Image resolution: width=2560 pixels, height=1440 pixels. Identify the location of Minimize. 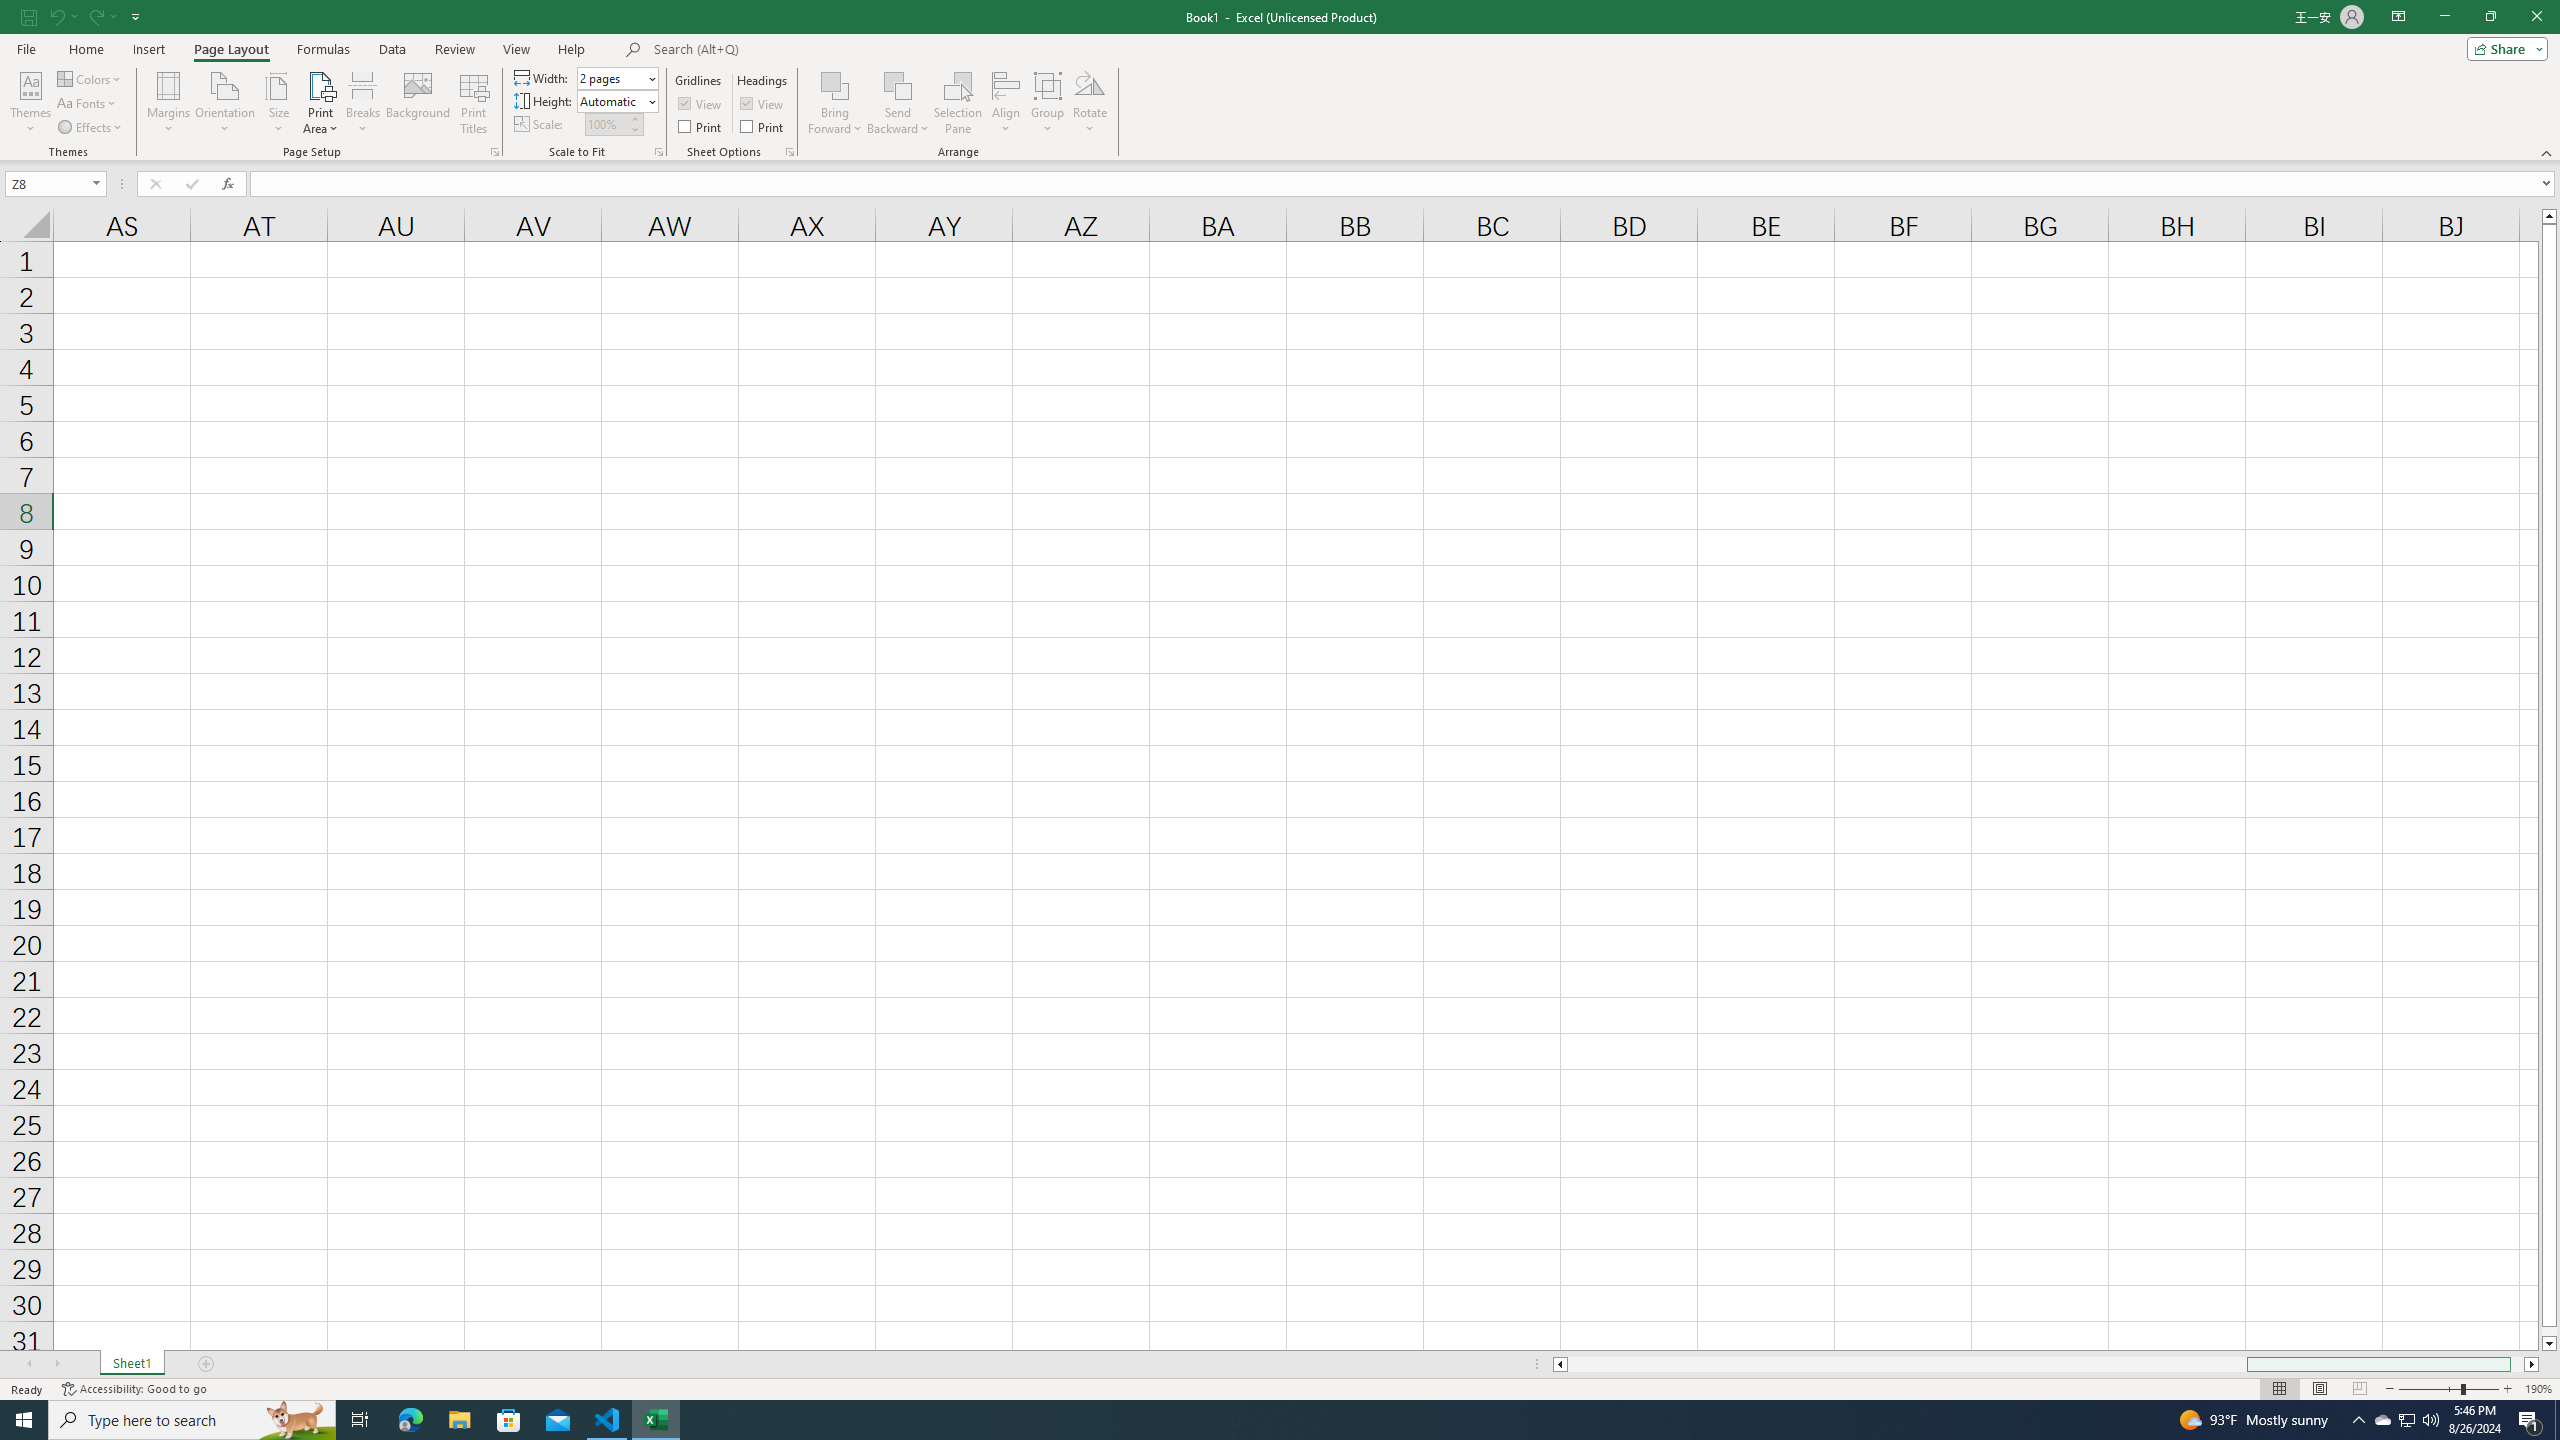
(2444, 17).